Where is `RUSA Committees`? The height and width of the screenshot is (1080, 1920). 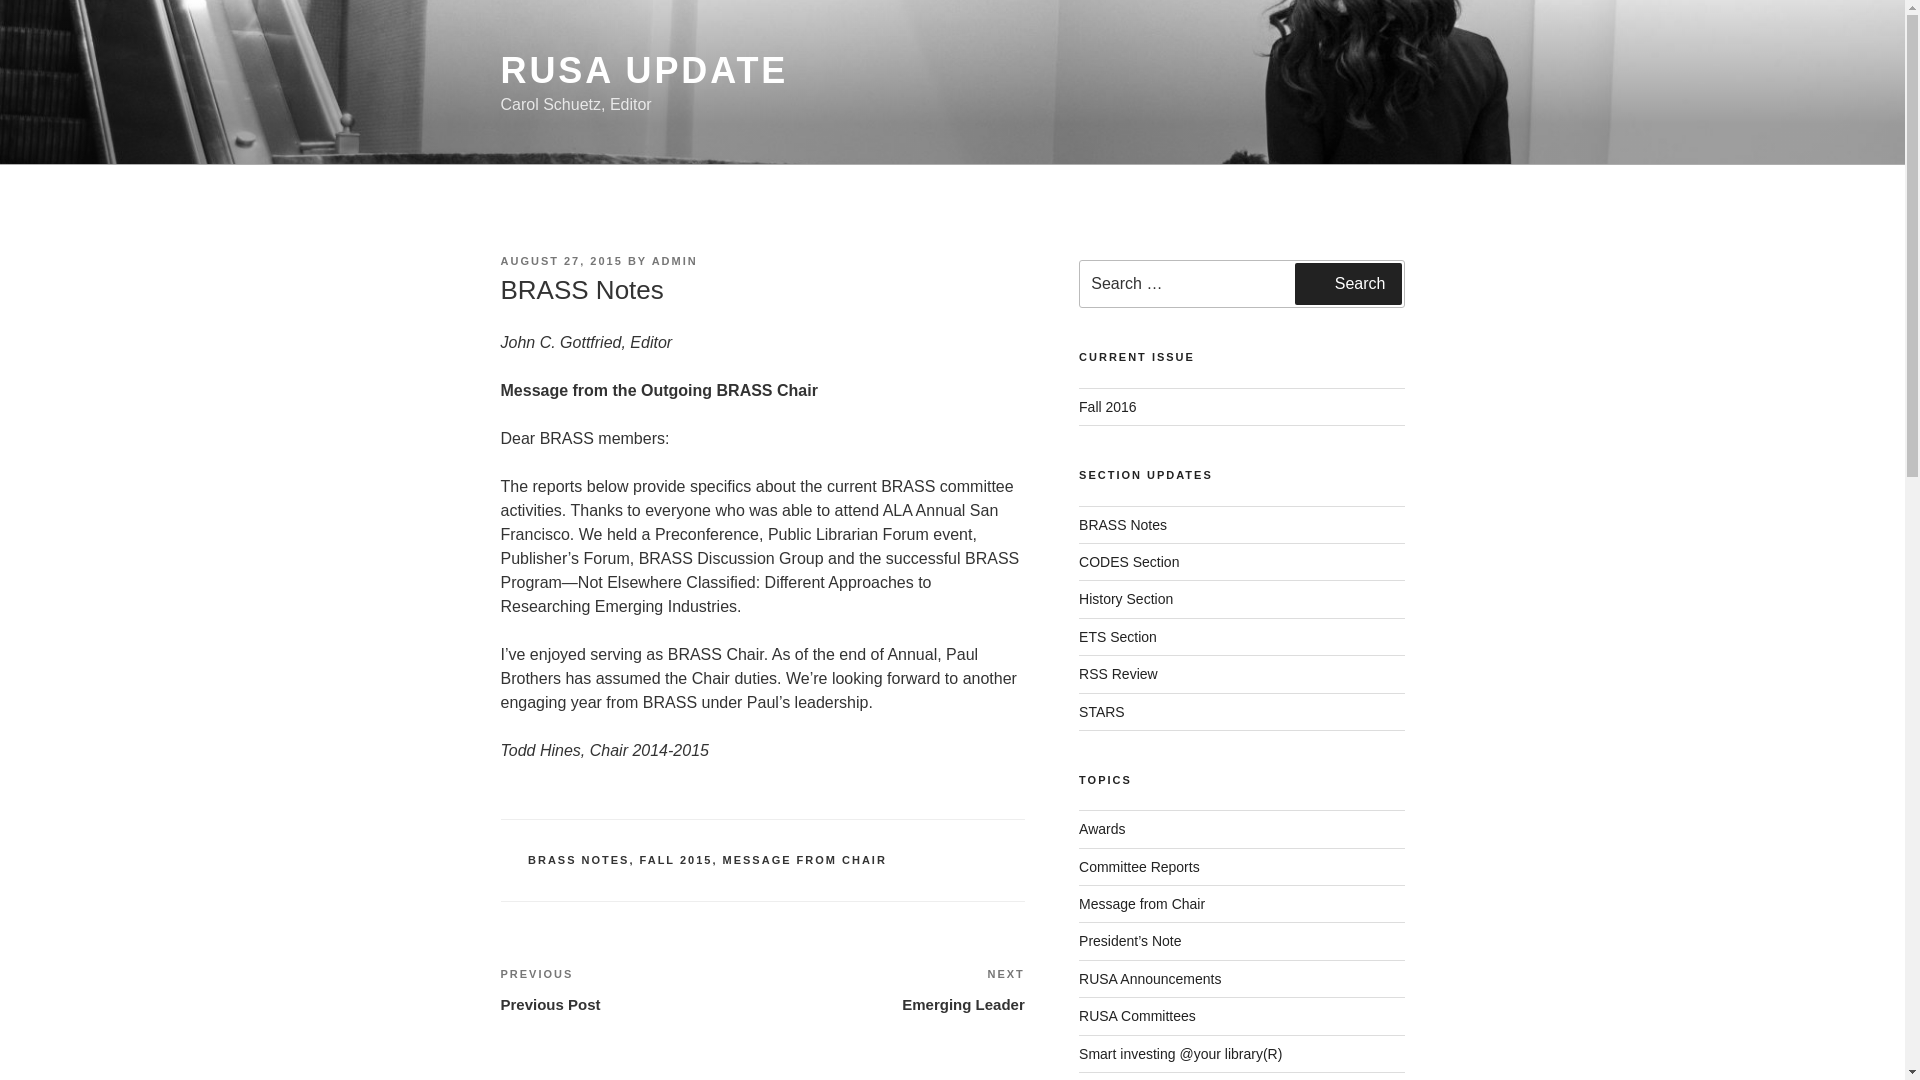
RUSA Committees is located at coordinates (578, 860).